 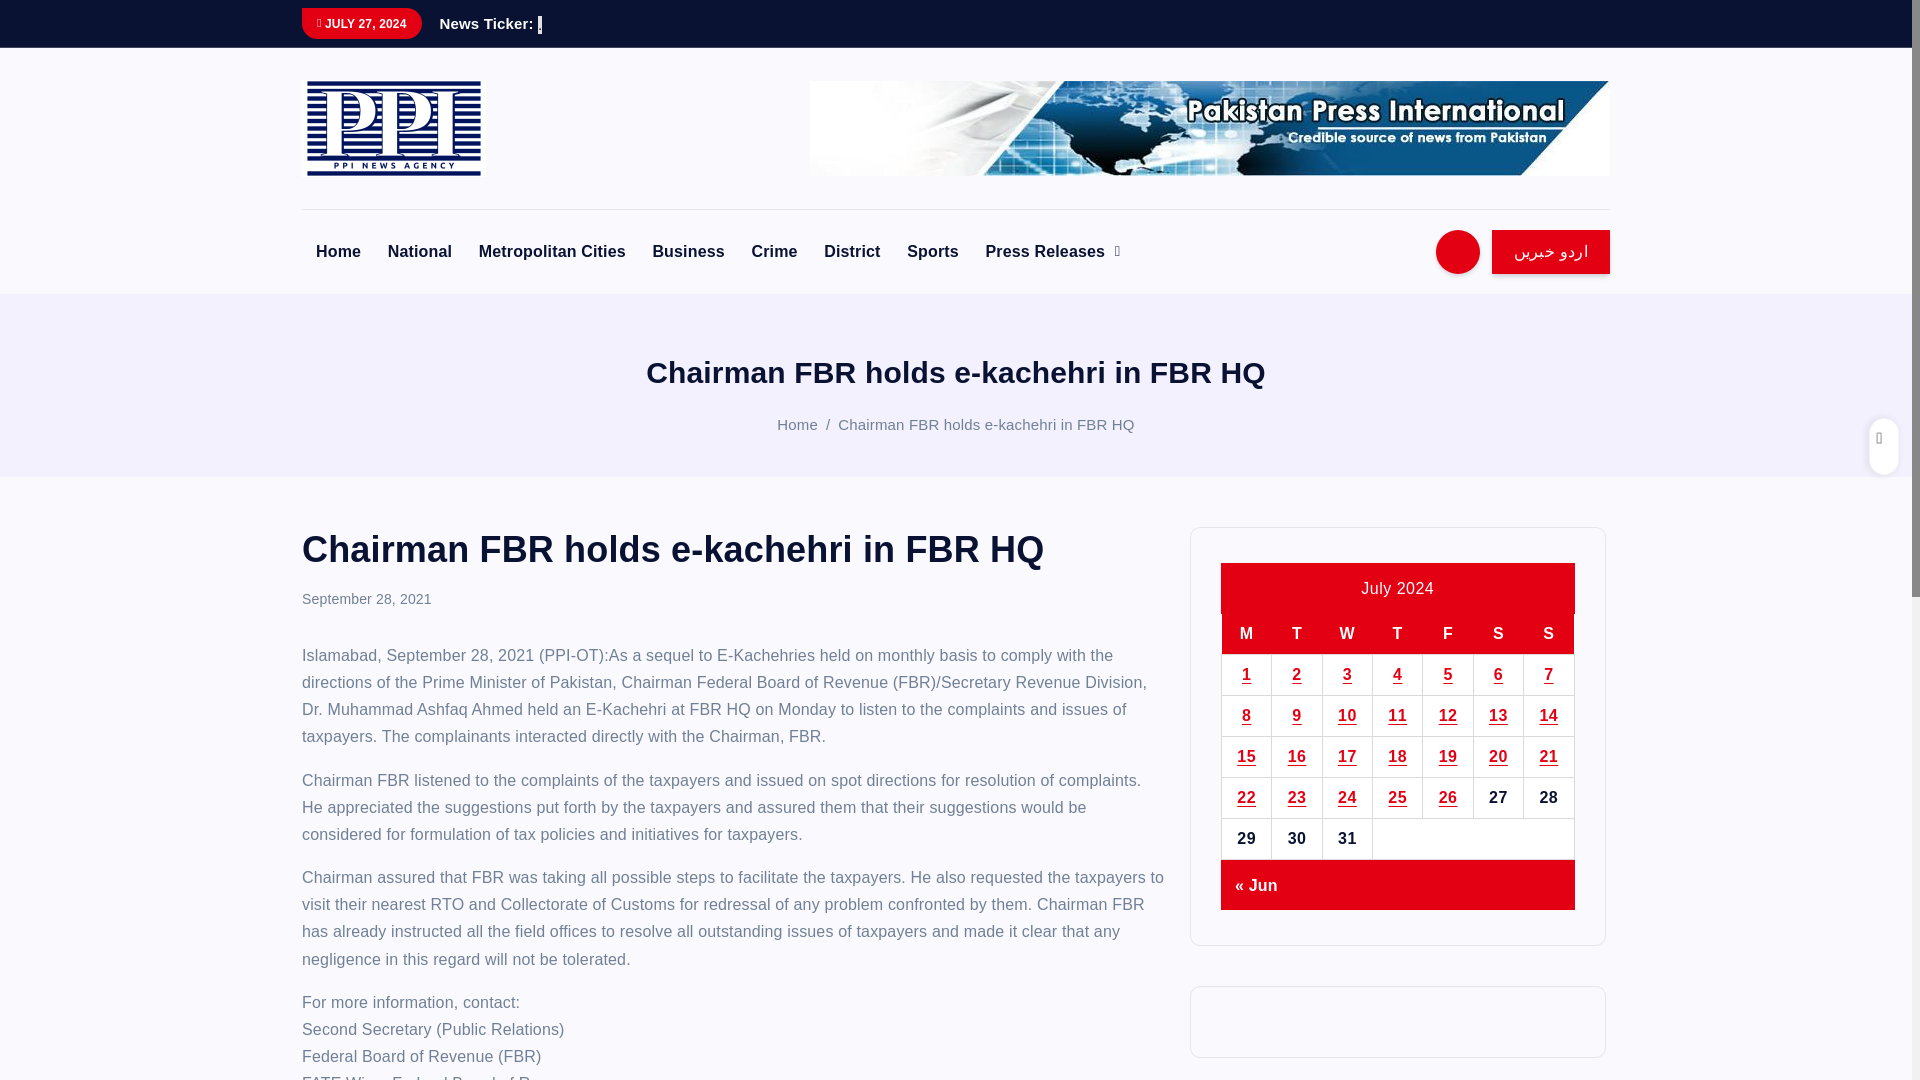 I want to click on National, so click(x=420, y=252).